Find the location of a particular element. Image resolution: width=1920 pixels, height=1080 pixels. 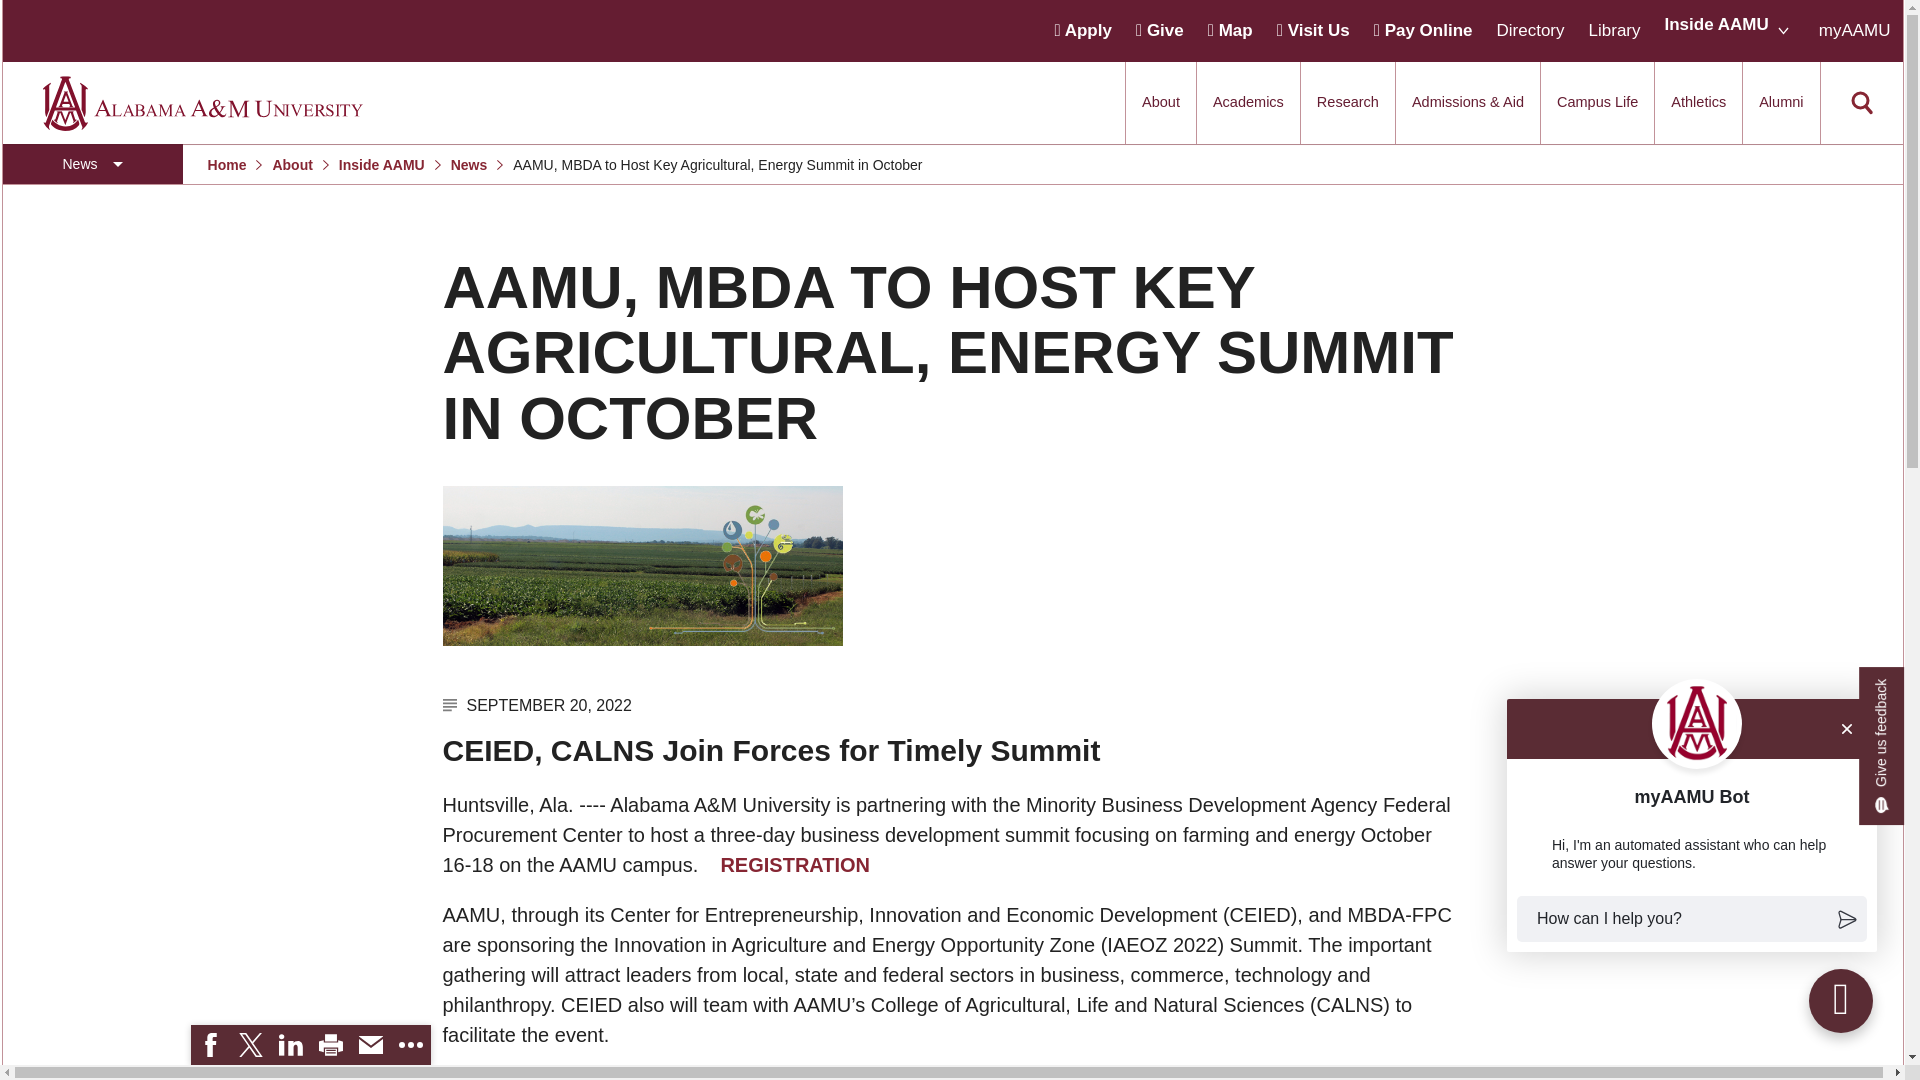

Map is located at coordinates (1230, 30).